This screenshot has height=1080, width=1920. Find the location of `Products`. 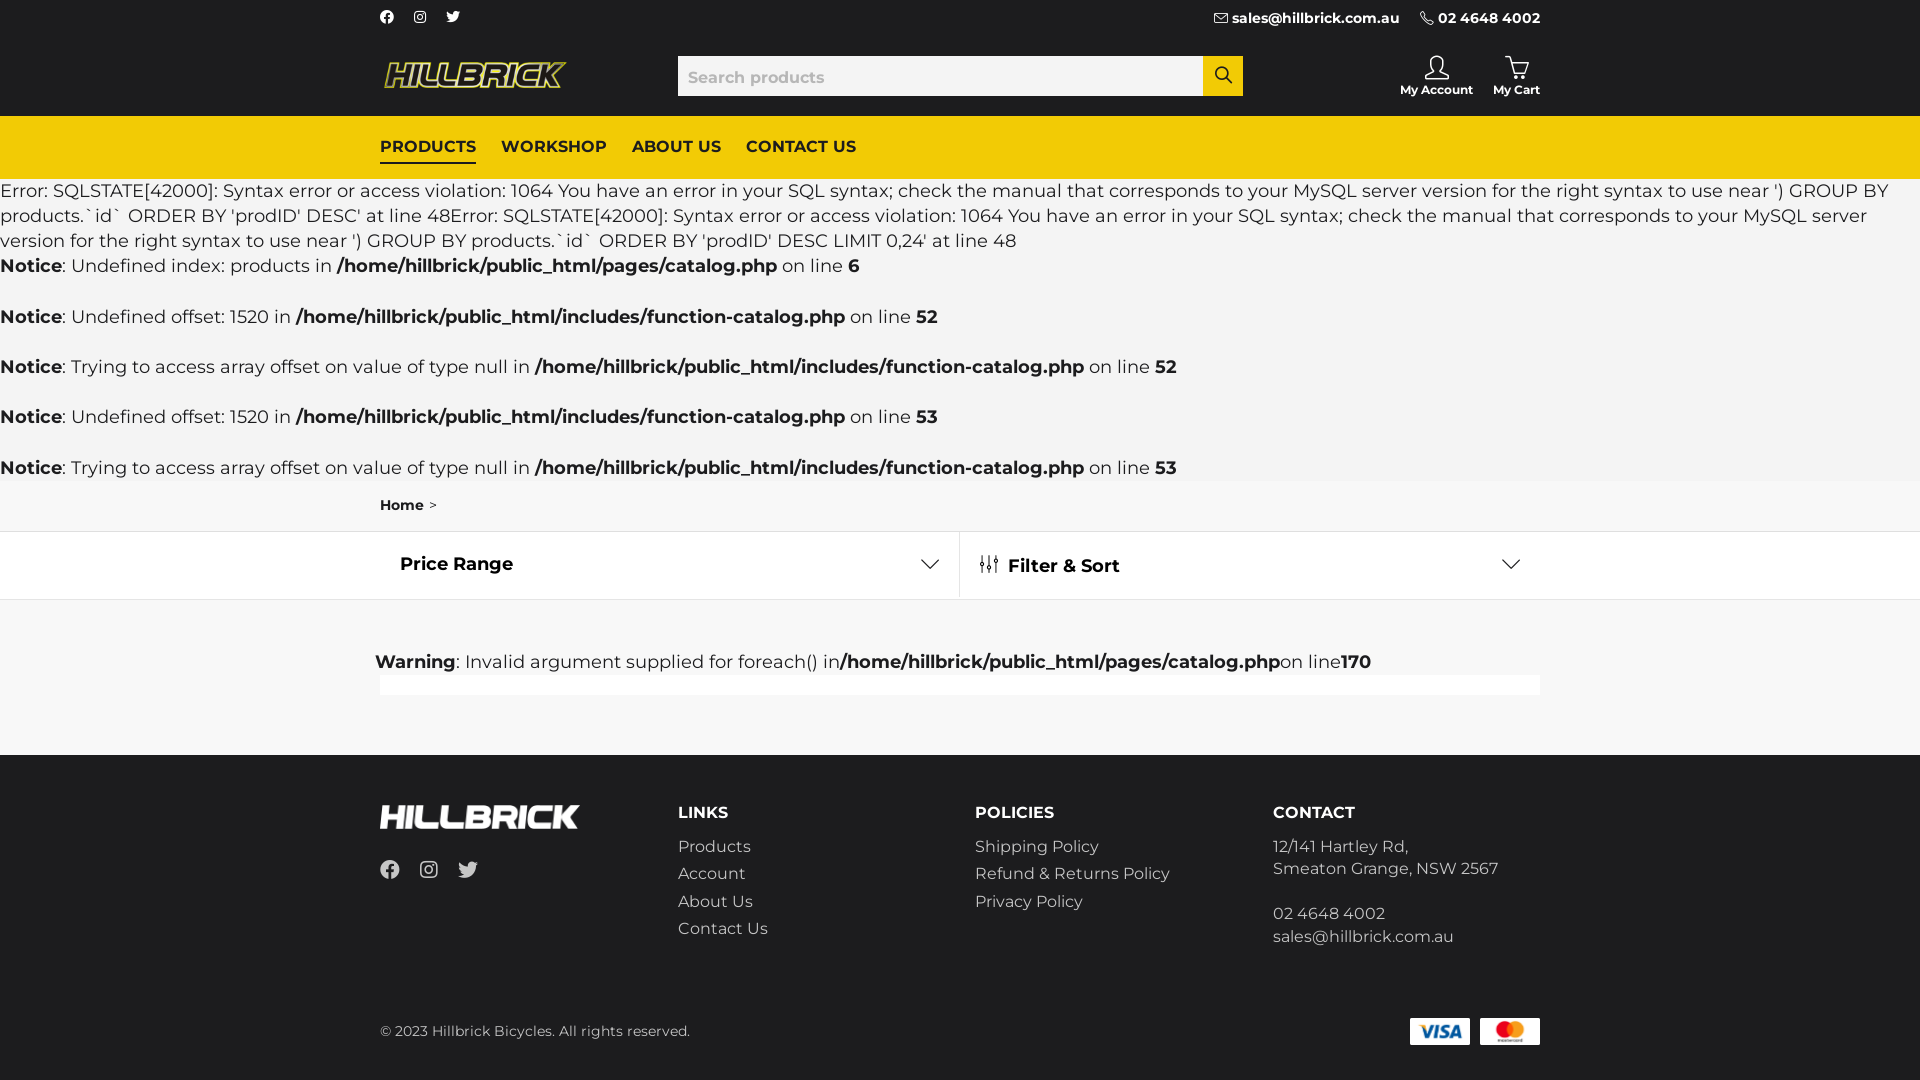

Products is located at coordinates (714, 846).